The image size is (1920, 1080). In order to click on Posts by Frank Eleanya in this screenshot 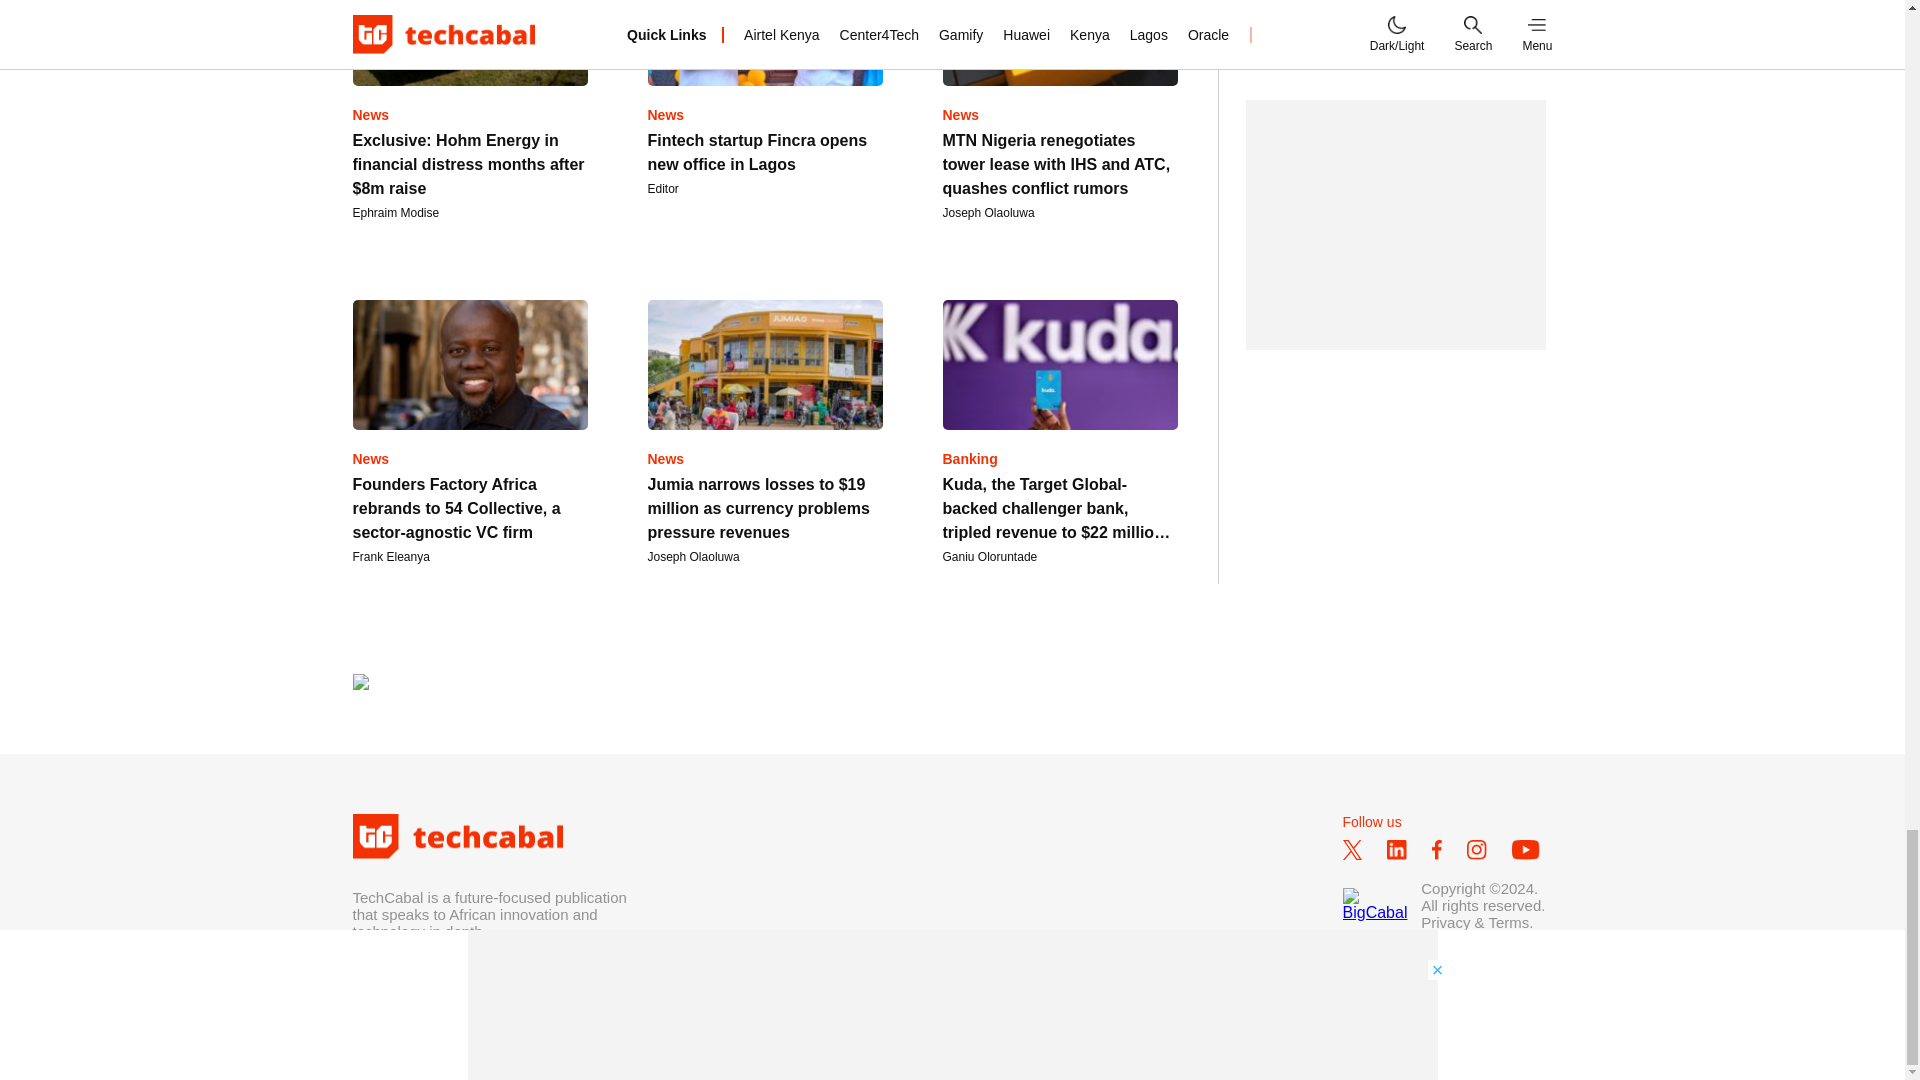, I will do `click(390, 556)`.